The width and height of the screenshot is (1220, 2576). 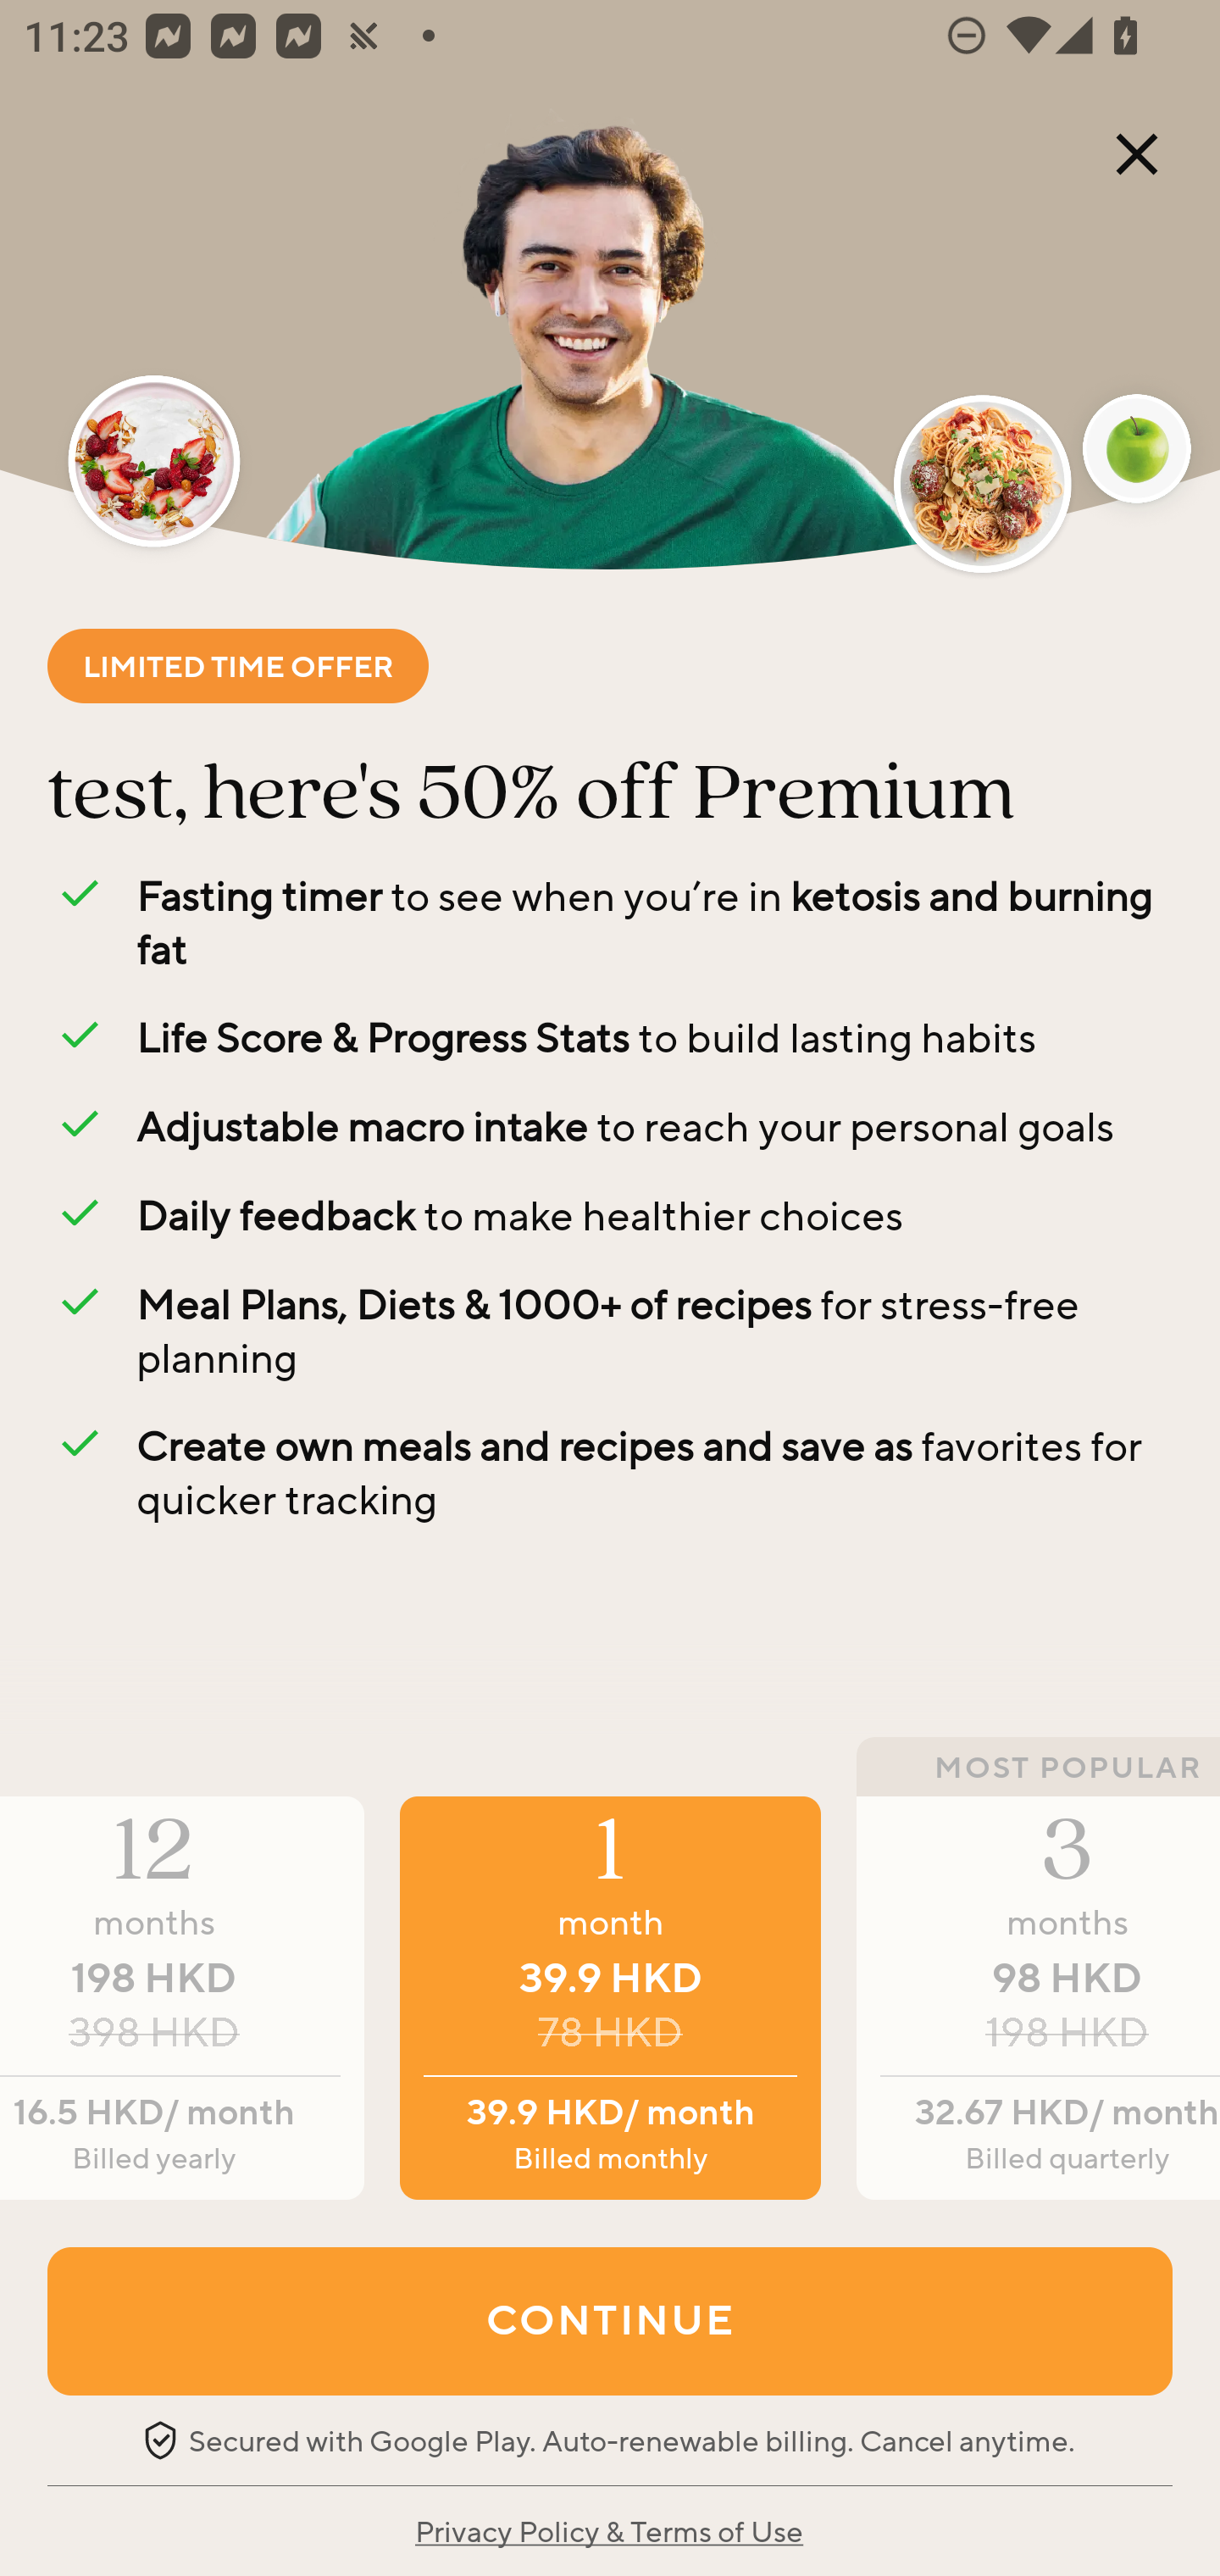 I want to click on Privacy Policy & Terms of Use, so click(x=608, y=2530).